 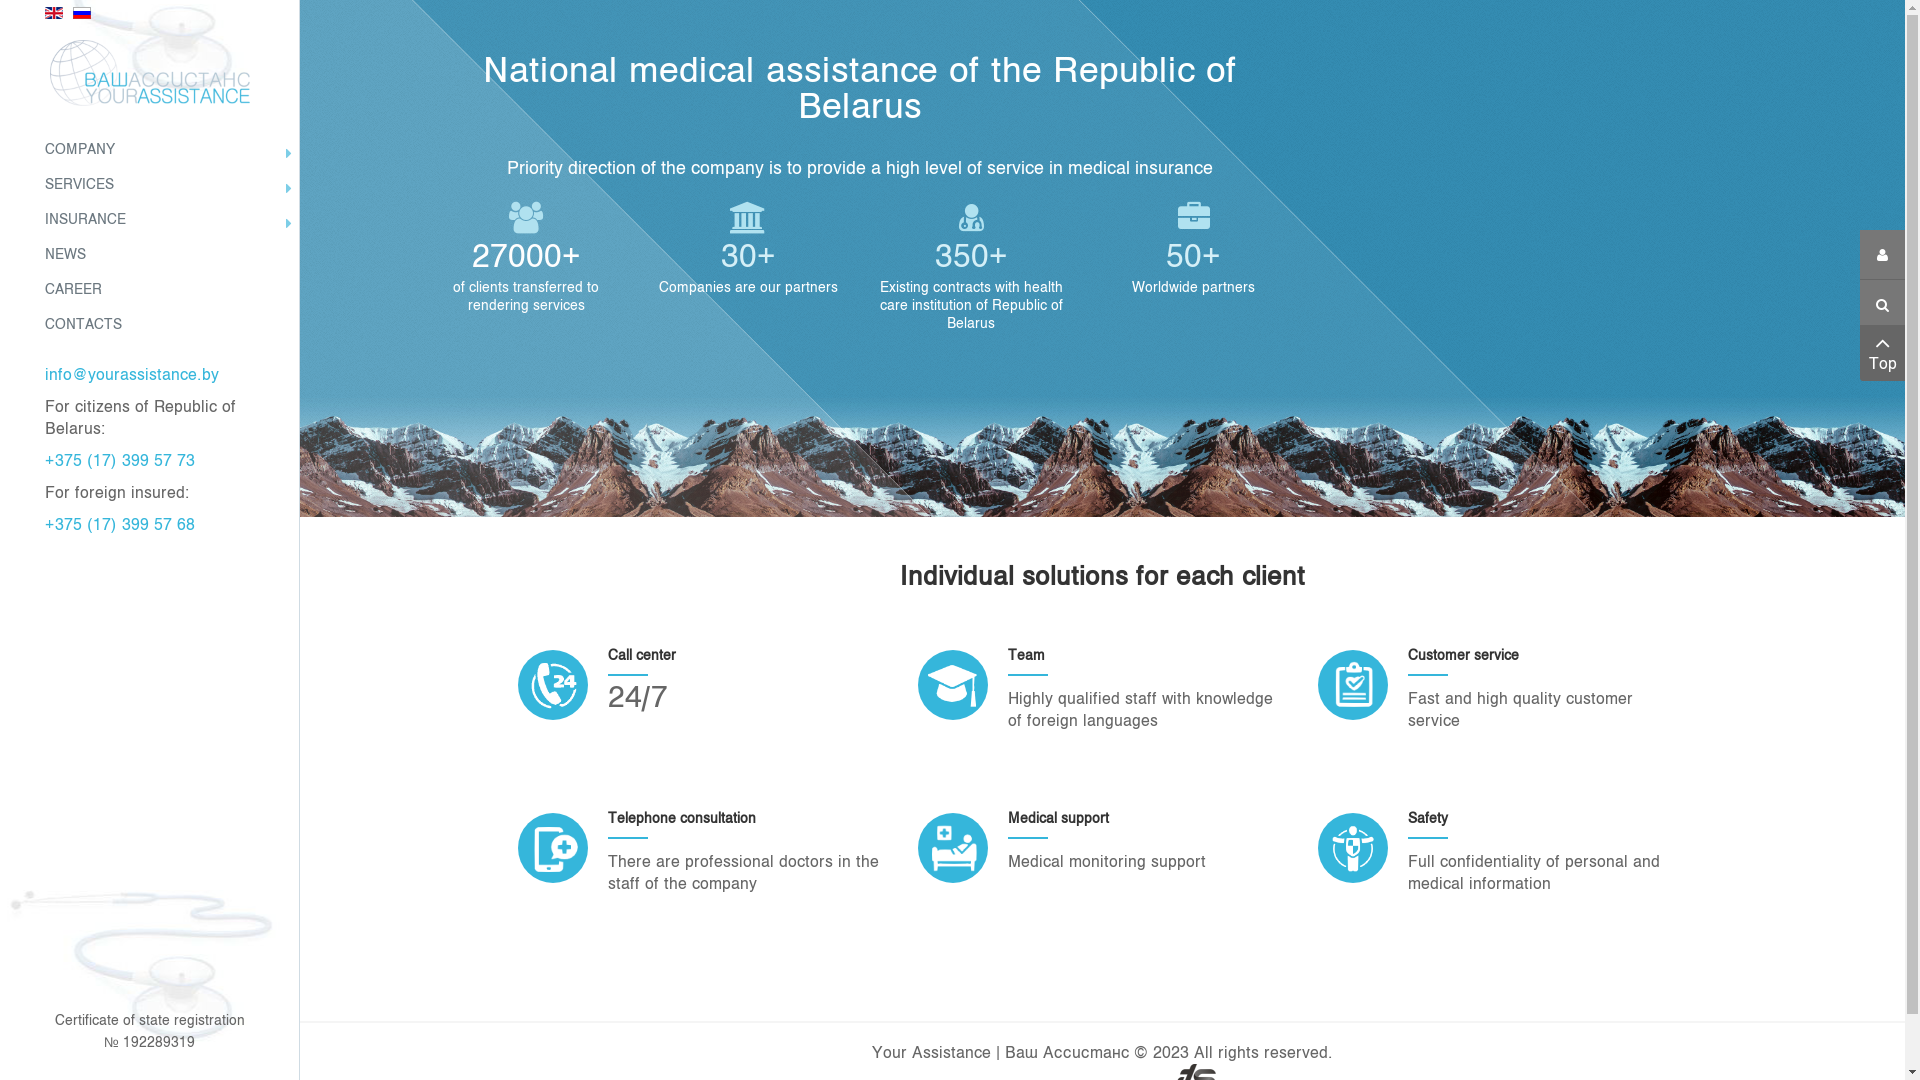 I want to click on English , so click(x=54, y=12).